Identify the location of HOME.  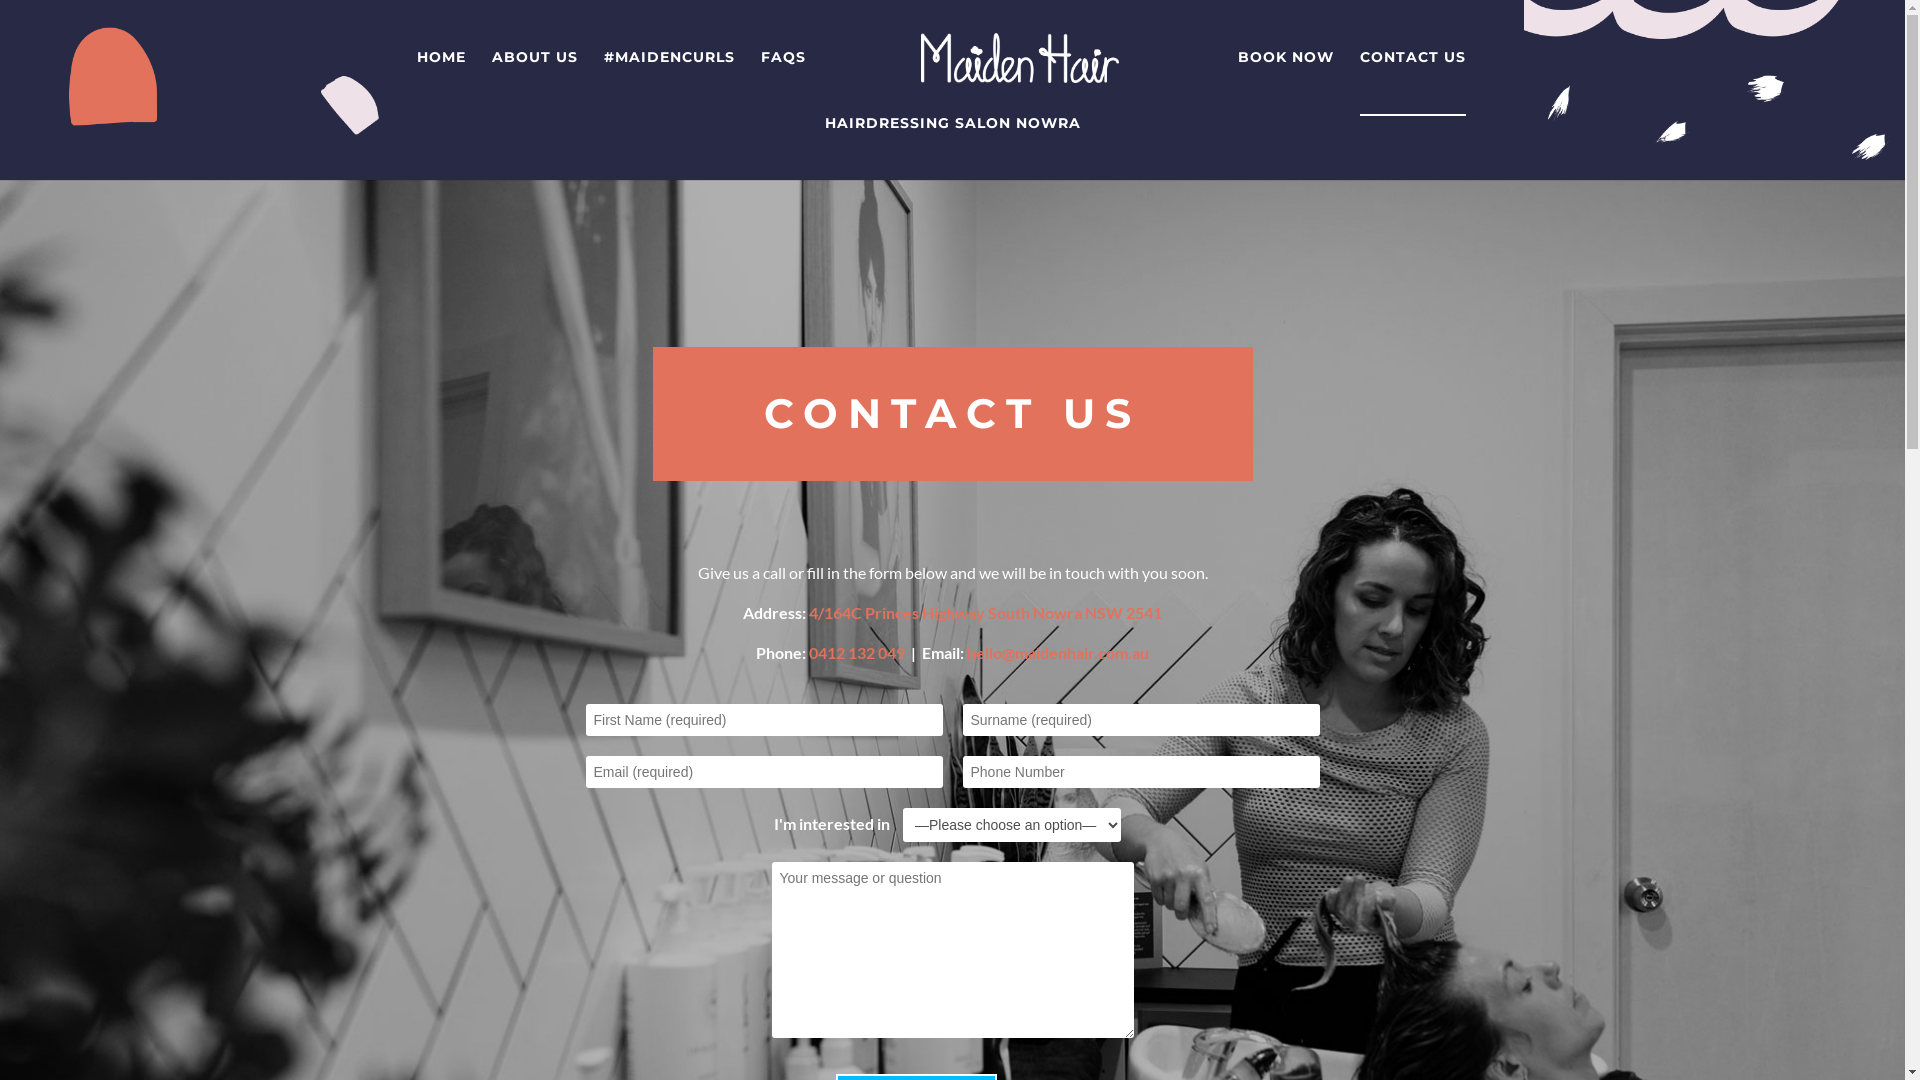
(442, 82).